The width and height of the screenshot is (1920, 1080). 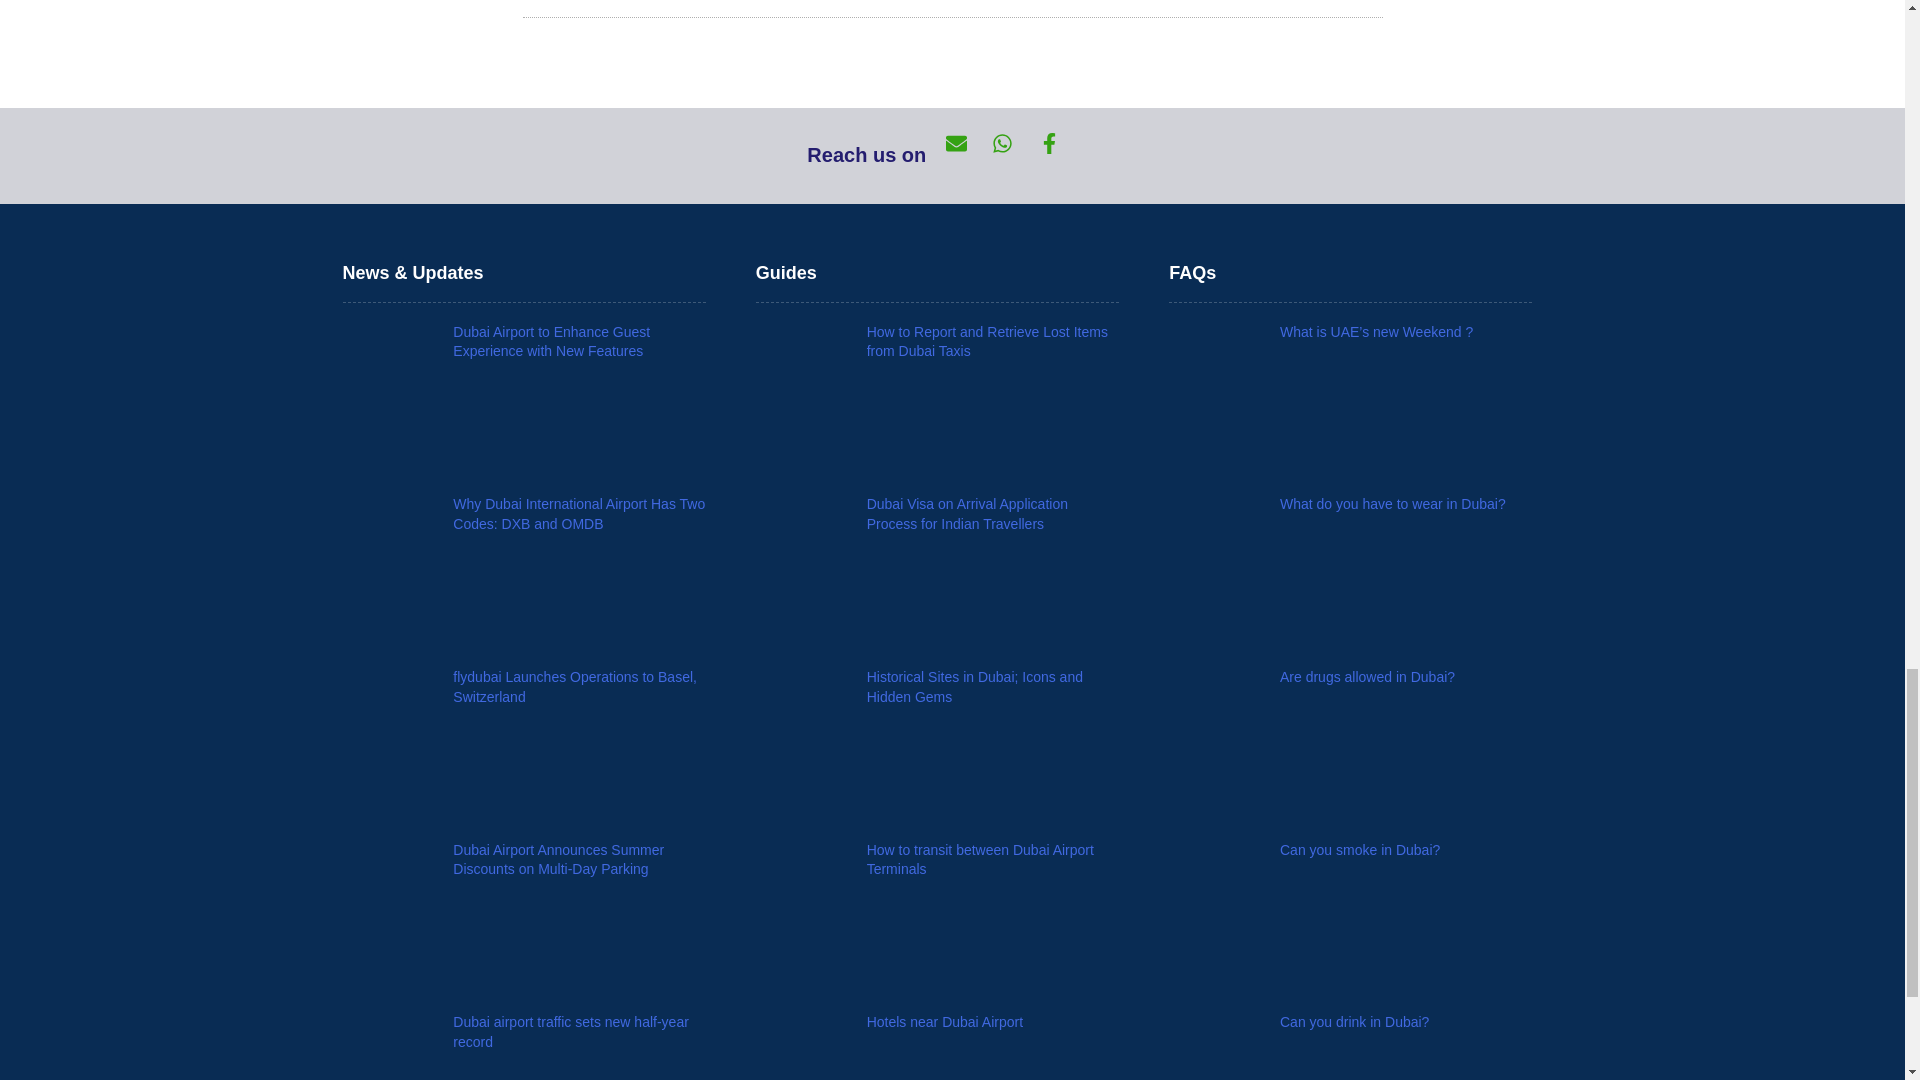 I want to click on Envelope, so click(x=969, y=156).